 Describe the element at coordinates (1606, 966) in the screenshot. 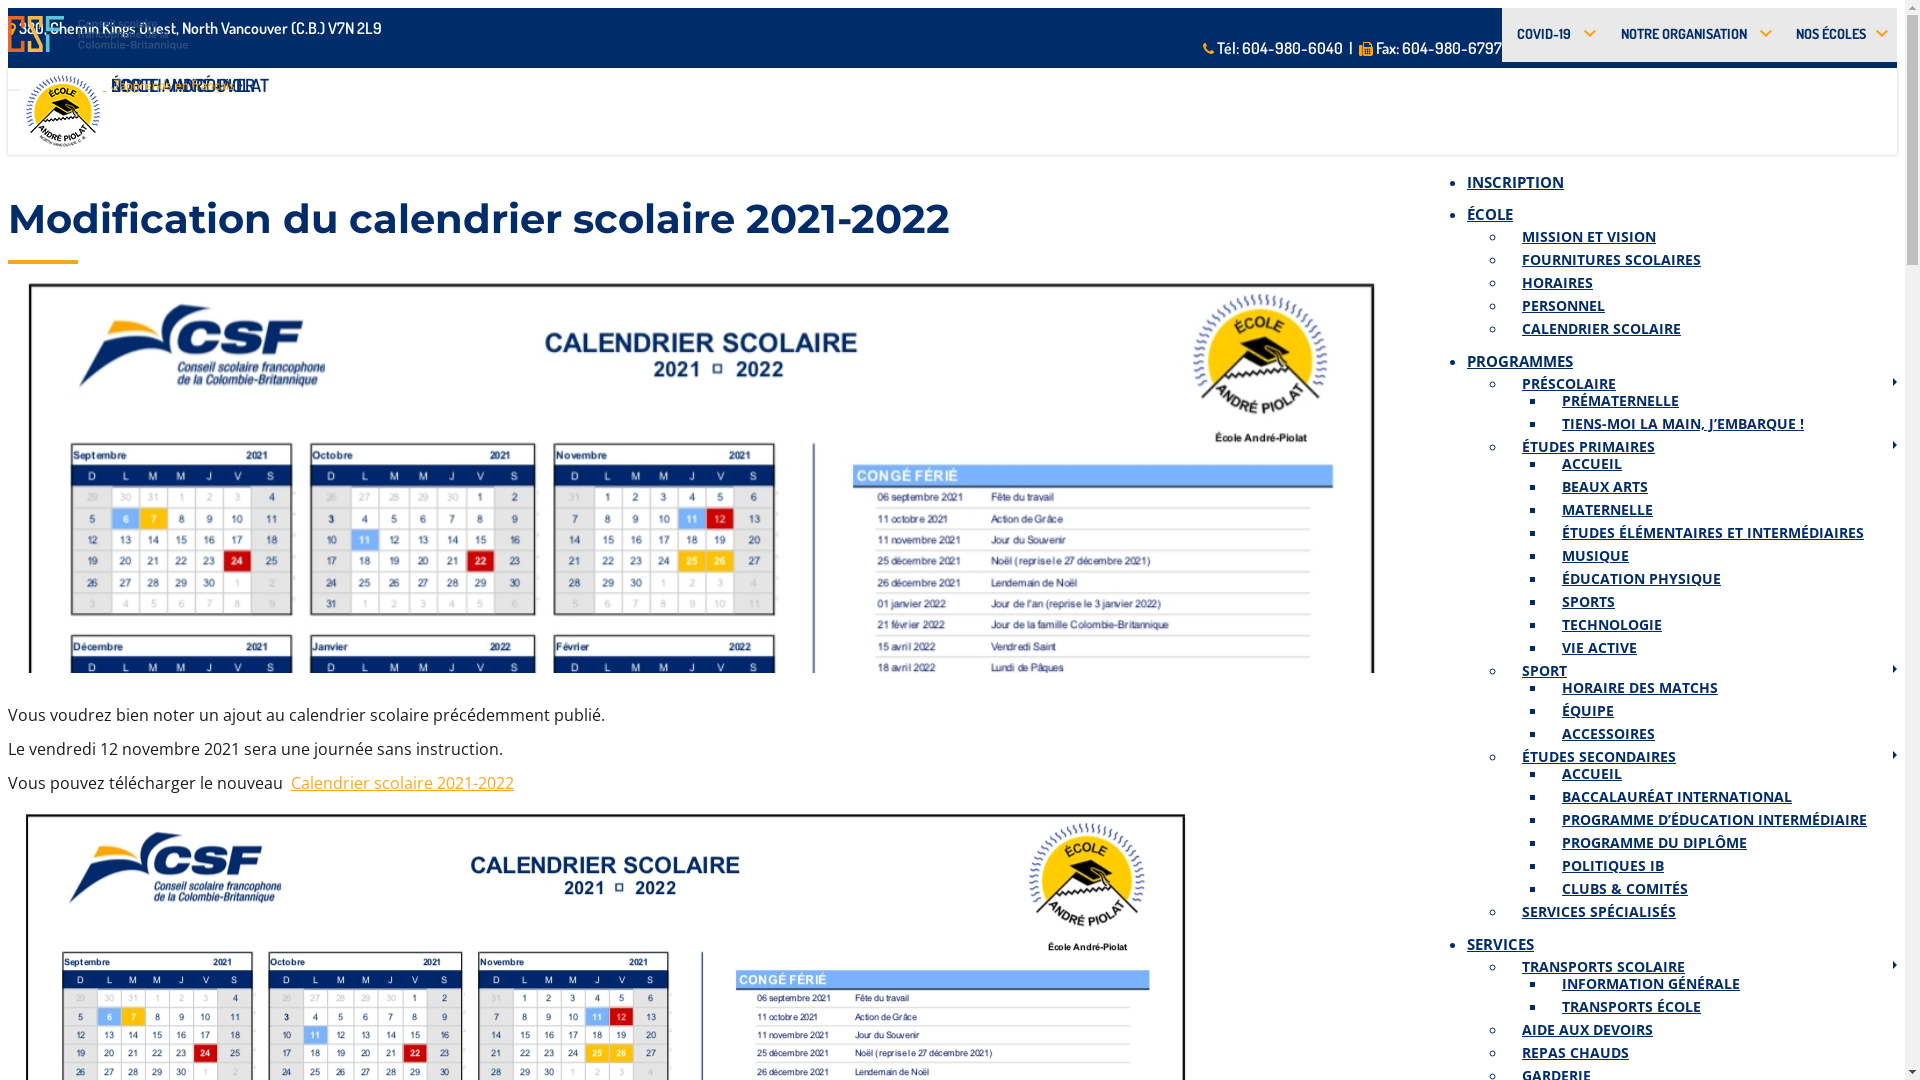

I see `TRANSPORTS SCOLAIRE` at that location.